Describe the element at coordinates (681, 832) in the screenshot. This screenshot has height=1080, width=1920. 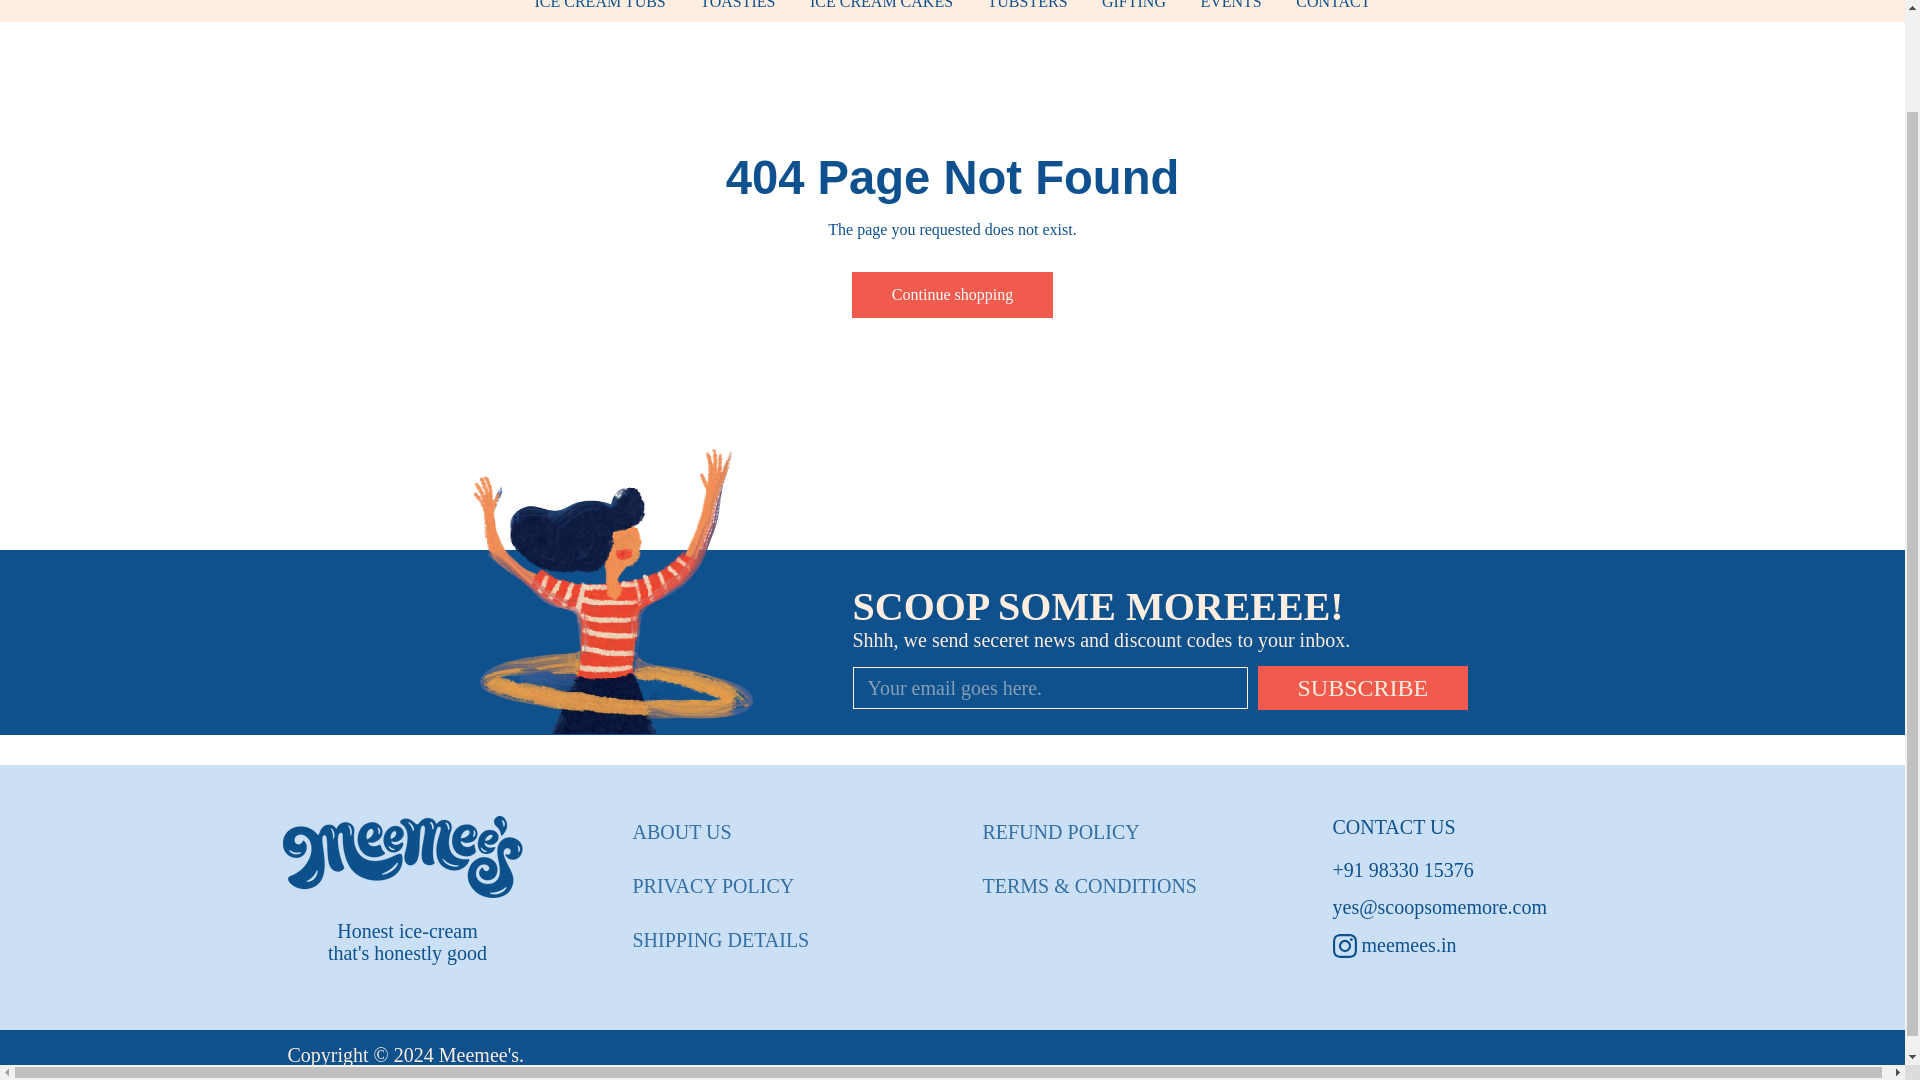
I see `ABOUT US` at that location.